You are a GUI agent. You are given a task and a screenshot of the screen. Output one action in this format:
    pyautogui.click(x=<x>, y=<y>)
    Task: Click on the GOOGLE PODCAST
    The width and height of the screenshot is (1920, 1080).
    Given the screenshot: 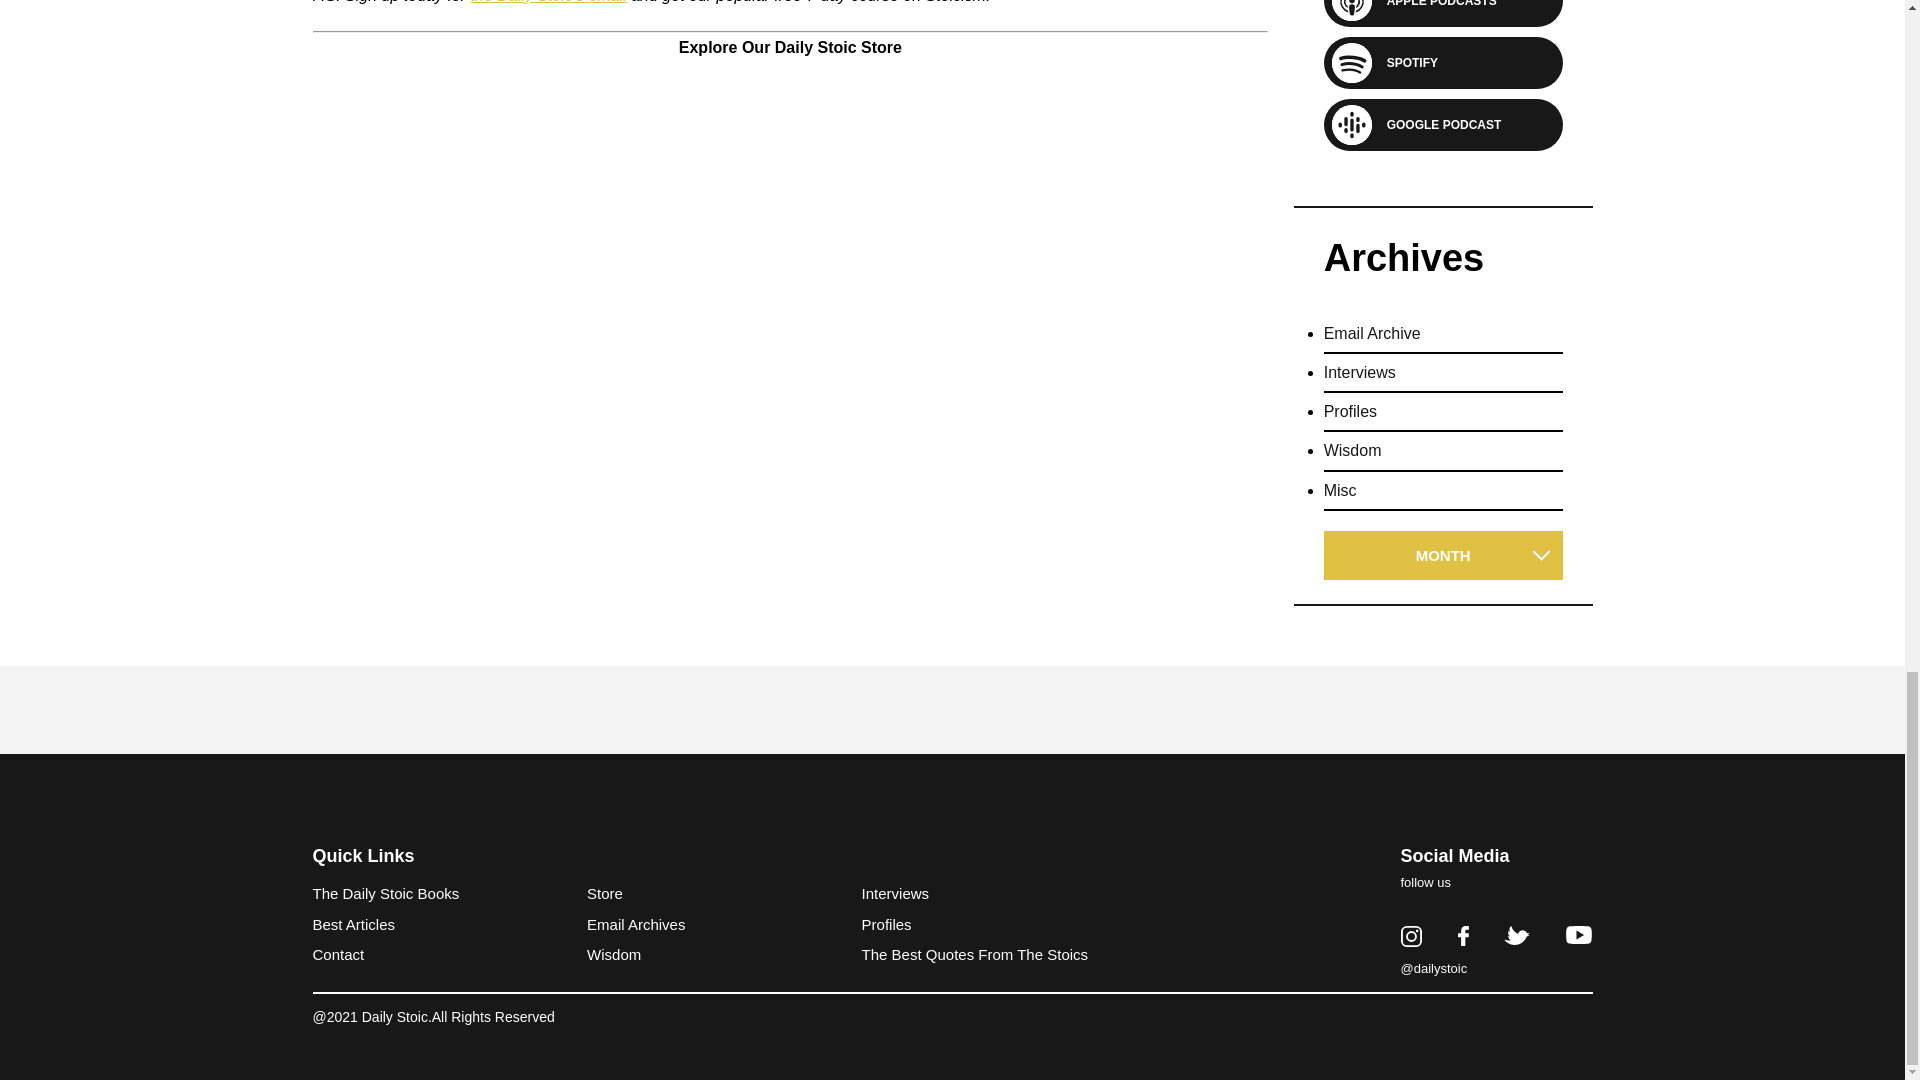 What is the action you would take?
    pyautogui.click(x=1436, y=124)
    